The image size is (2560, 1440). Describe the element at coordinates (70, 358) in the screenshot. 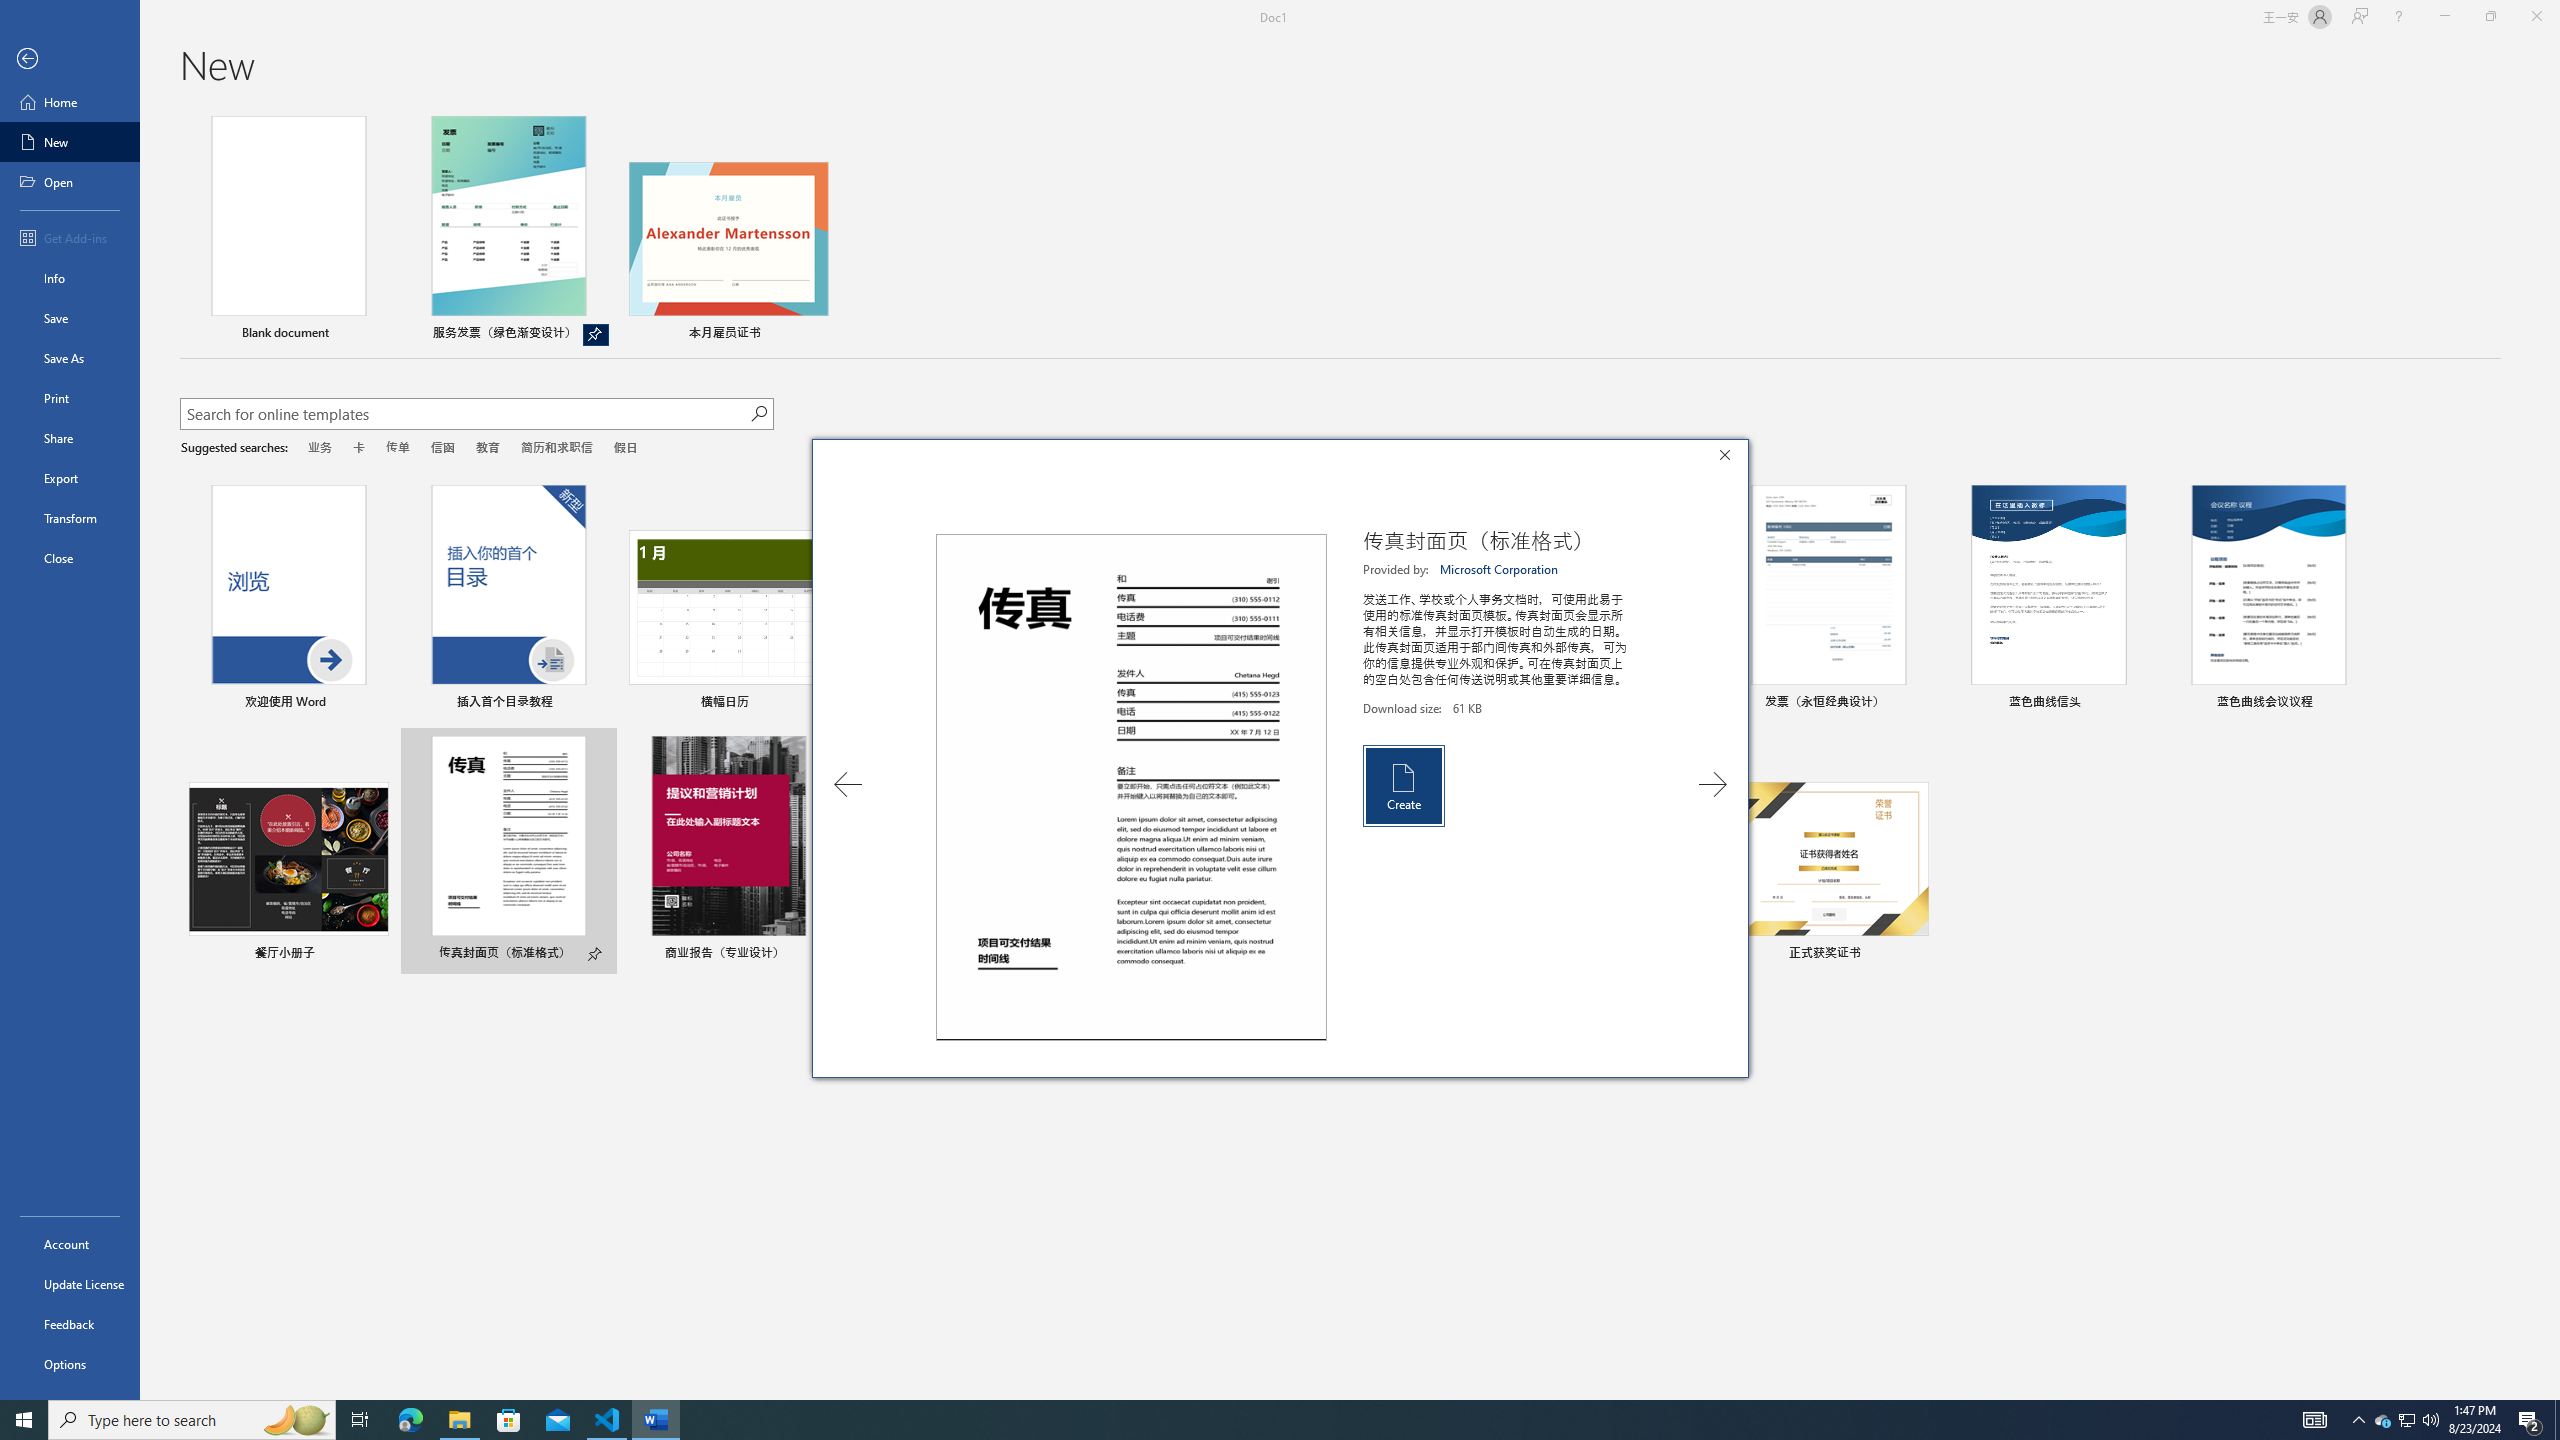

I see `Save As` at that location.